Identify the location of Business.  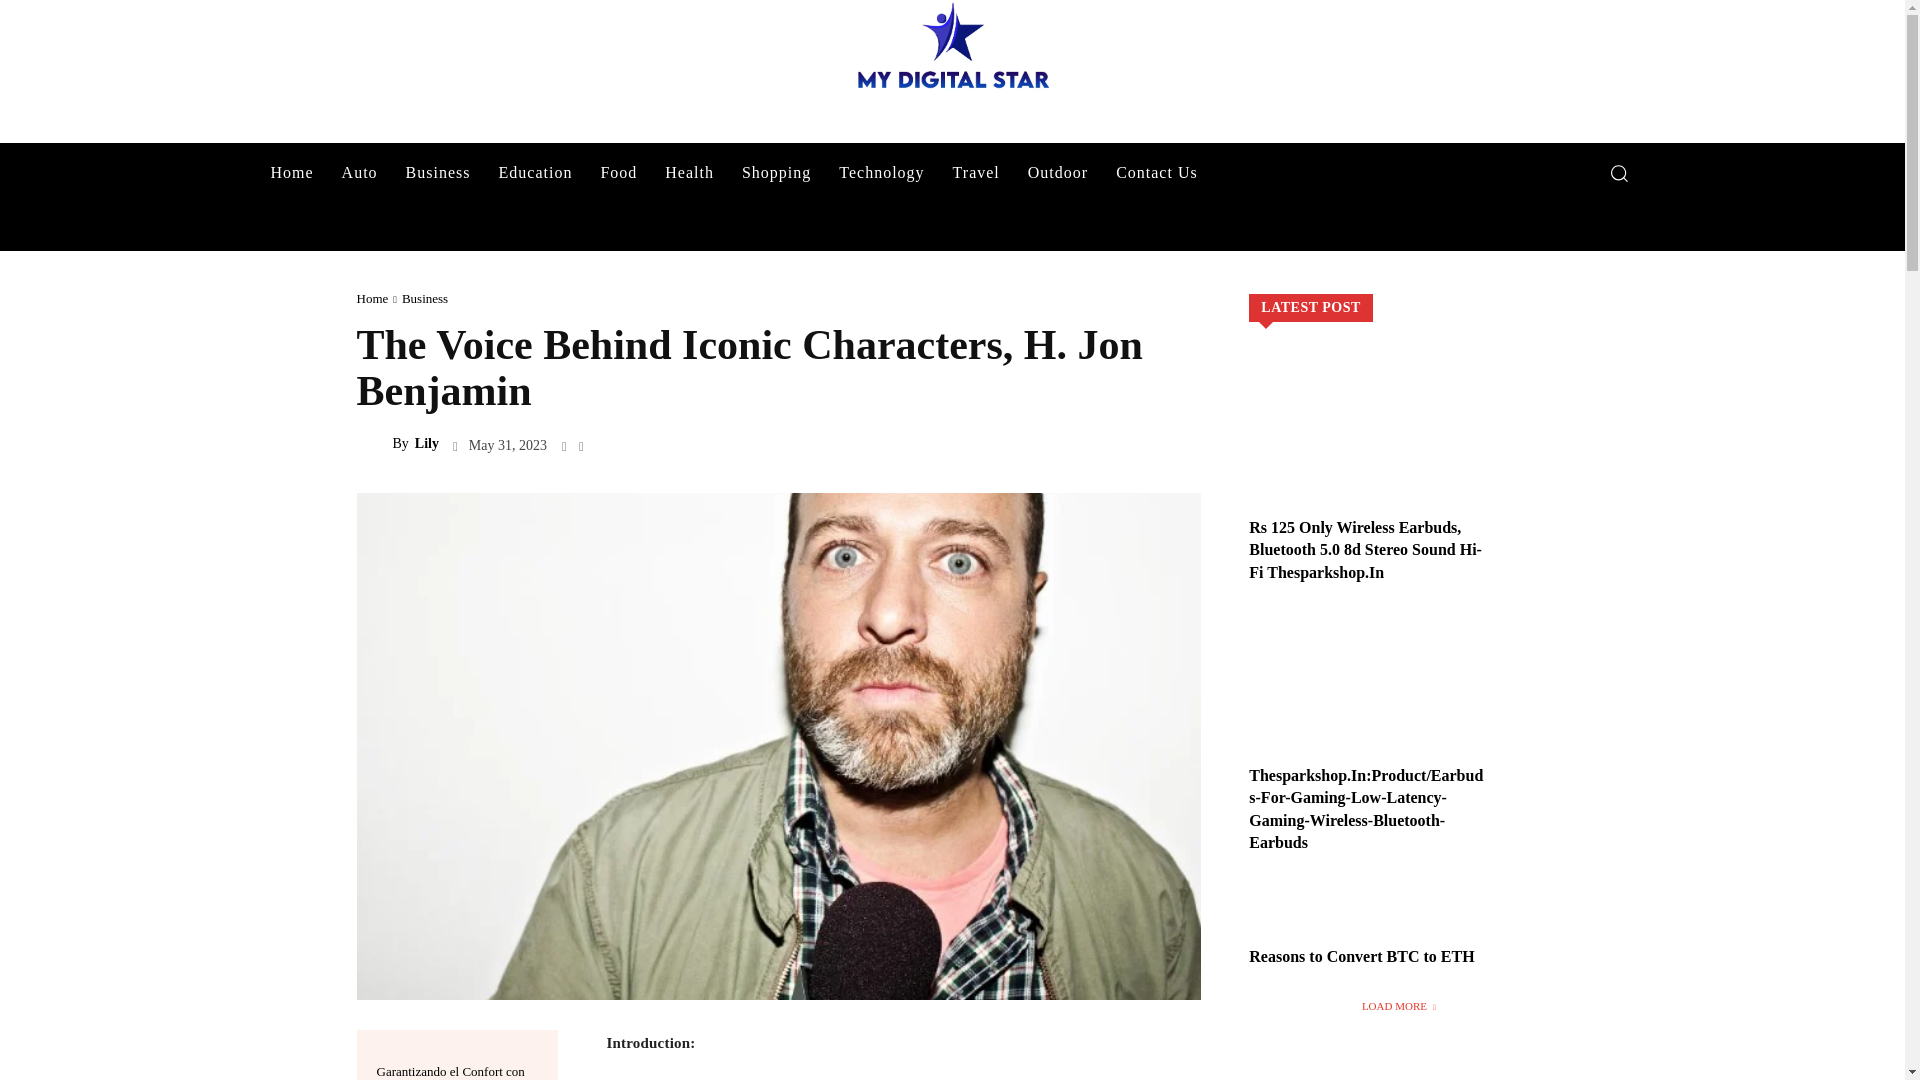
(438, 172).